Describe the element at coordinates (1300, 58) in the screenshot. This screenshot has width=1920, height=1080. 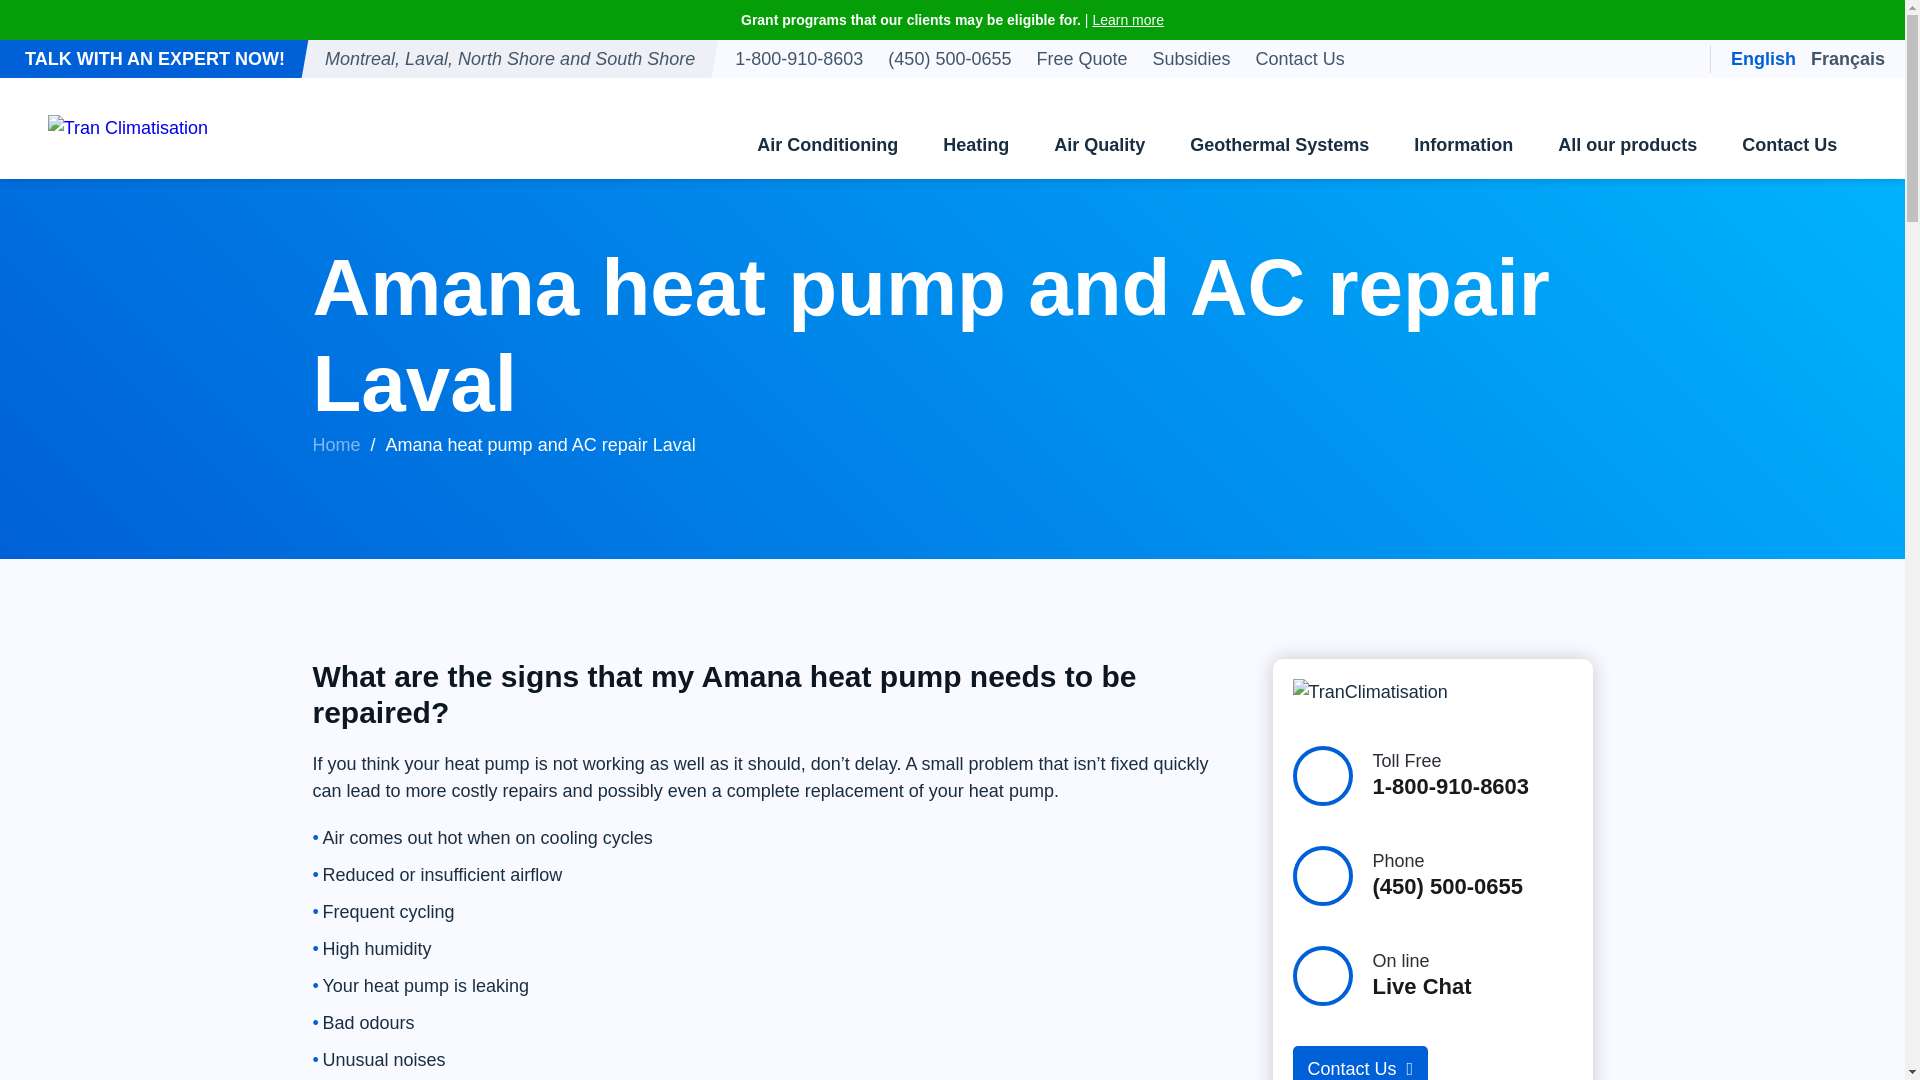
I see `Contact Us` at that location.